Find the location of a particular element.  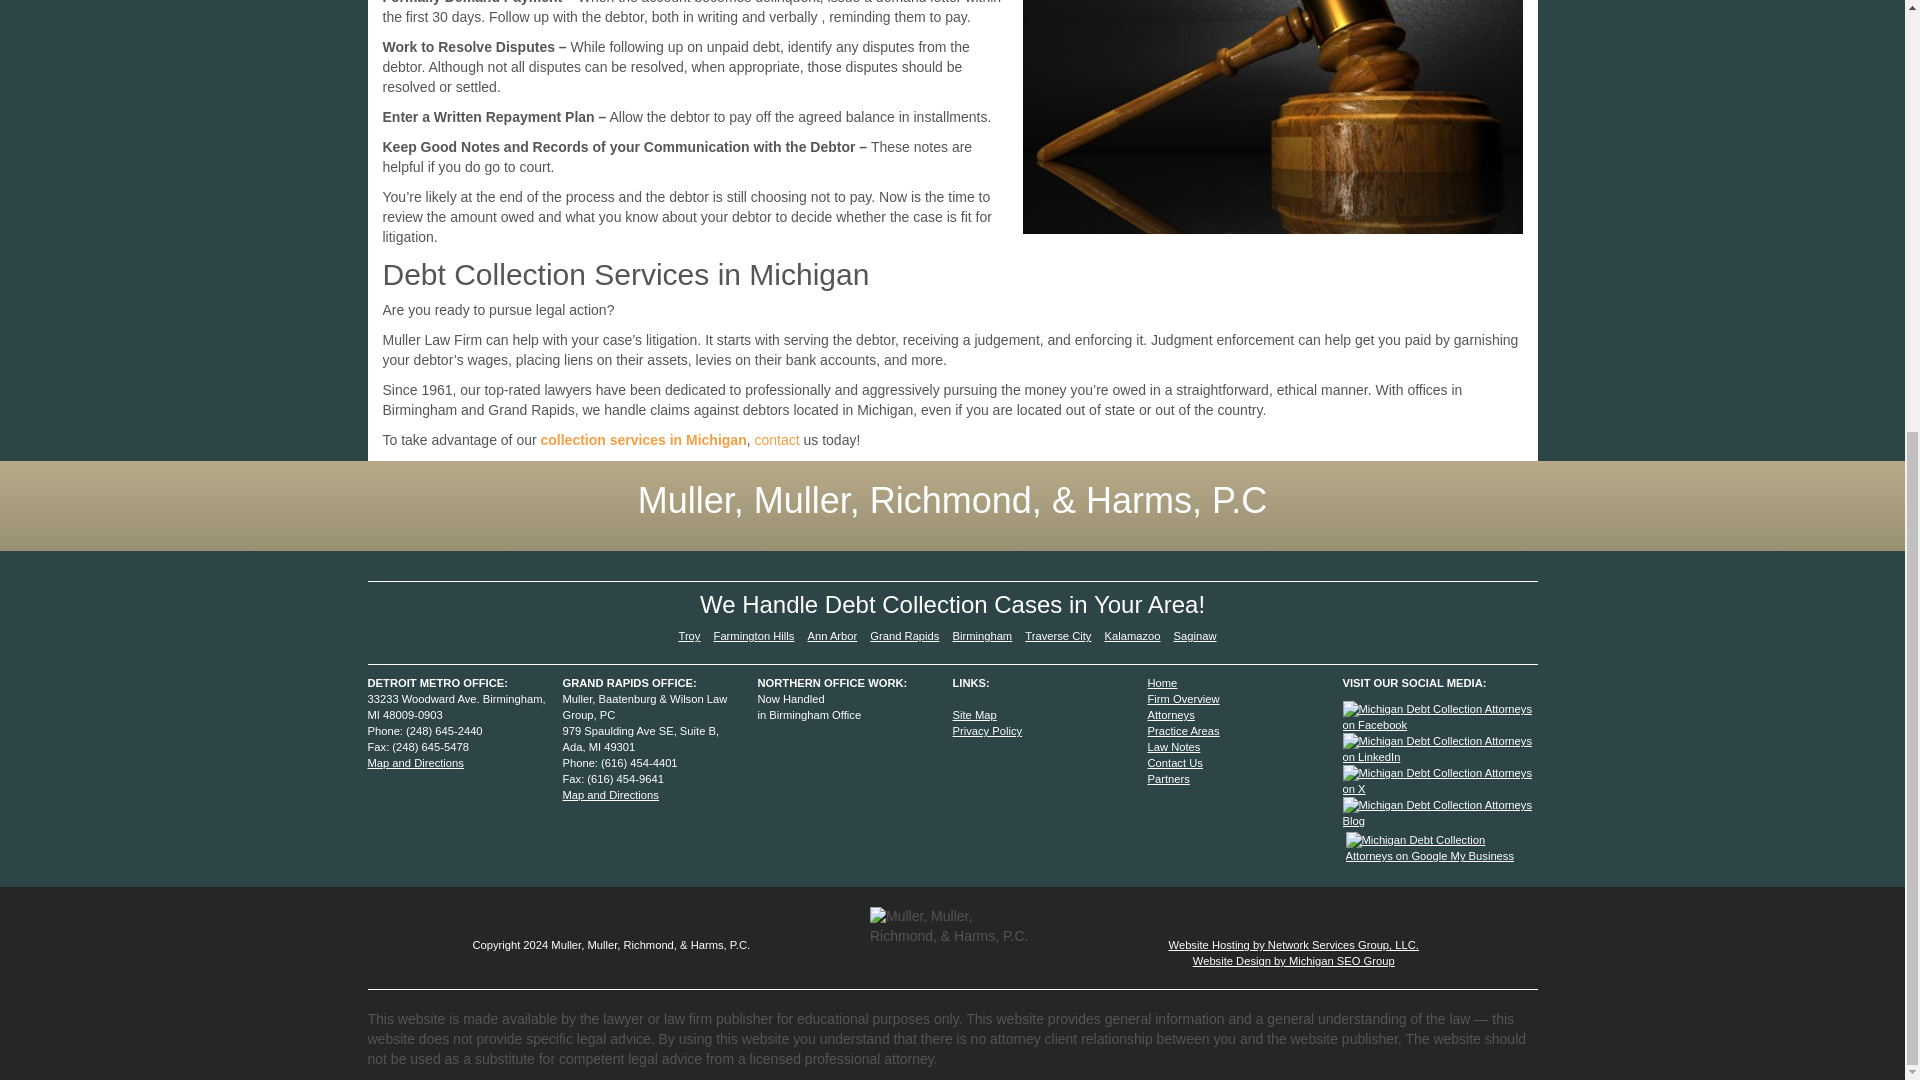

contact is located at coordinates (776, 440).